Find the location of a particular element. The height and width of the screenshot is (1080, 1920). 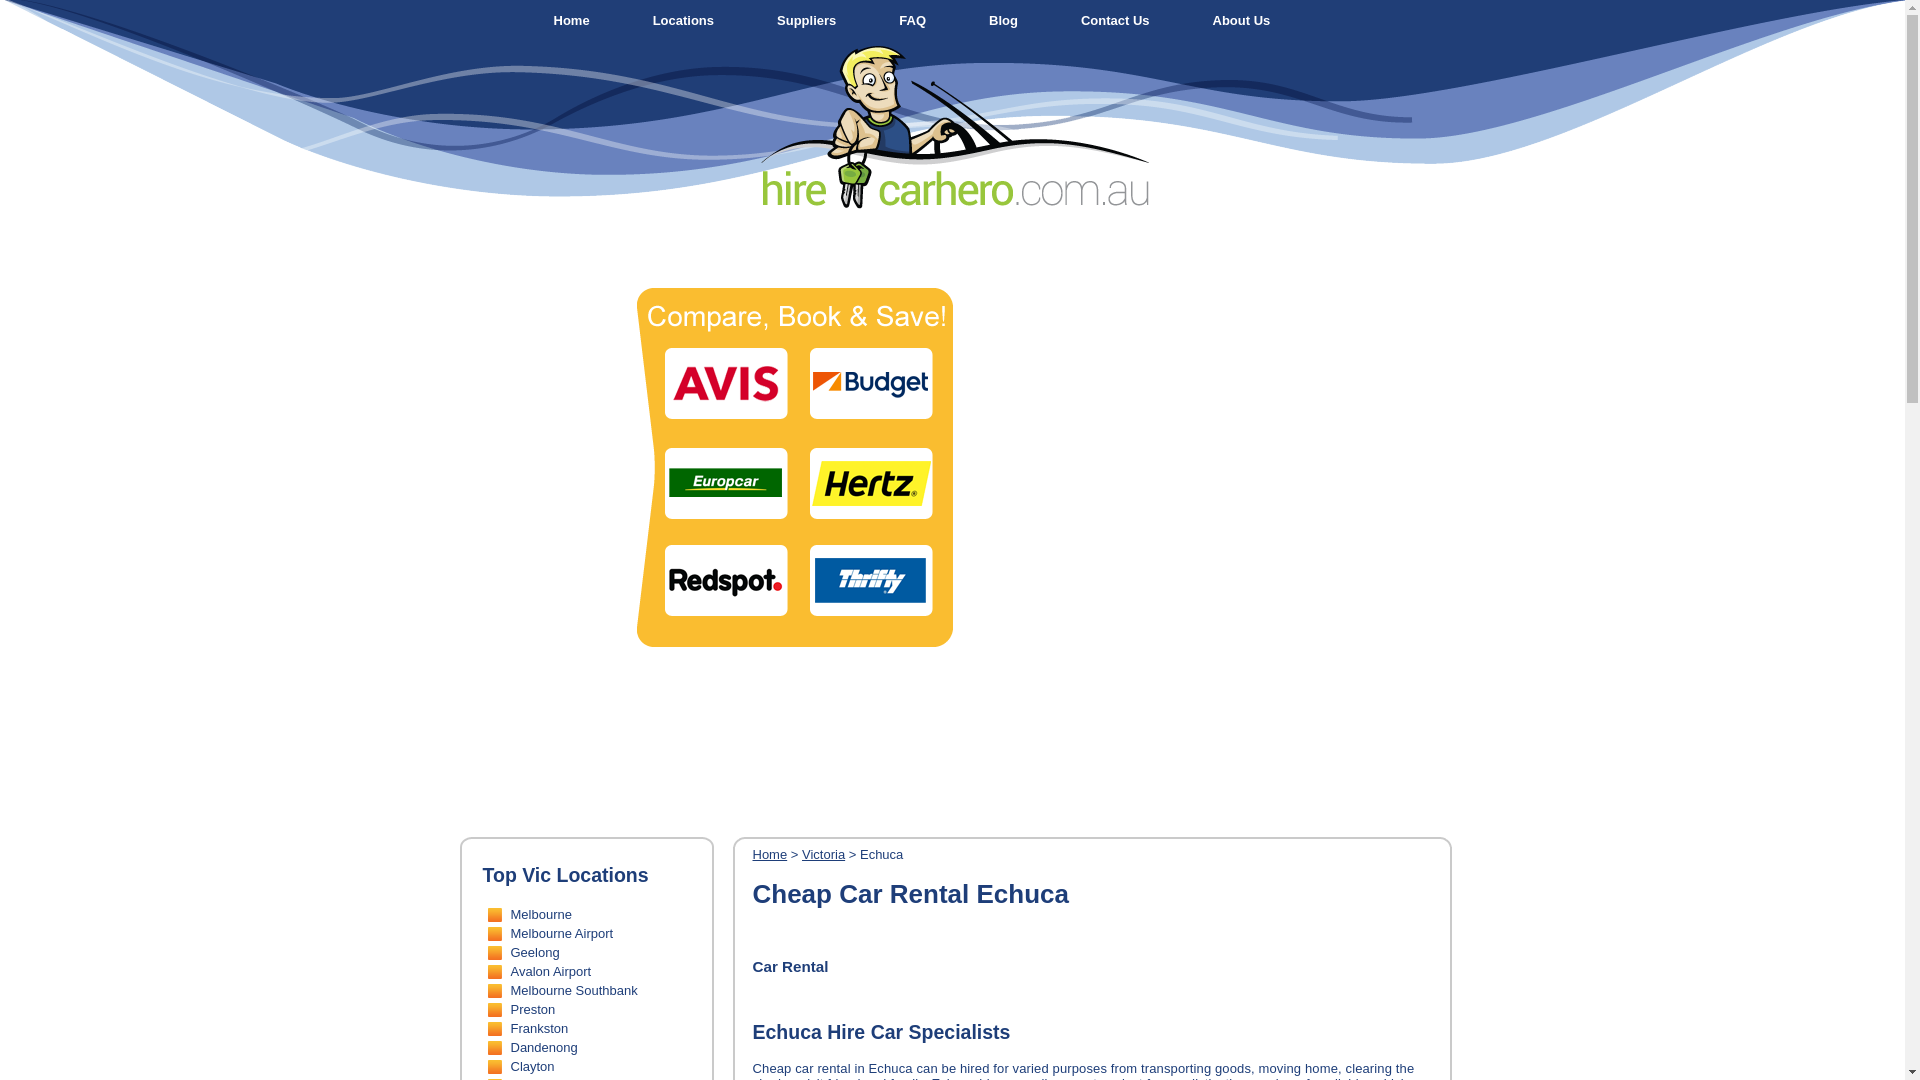

Suppliers is located at coordinates (806, 20).